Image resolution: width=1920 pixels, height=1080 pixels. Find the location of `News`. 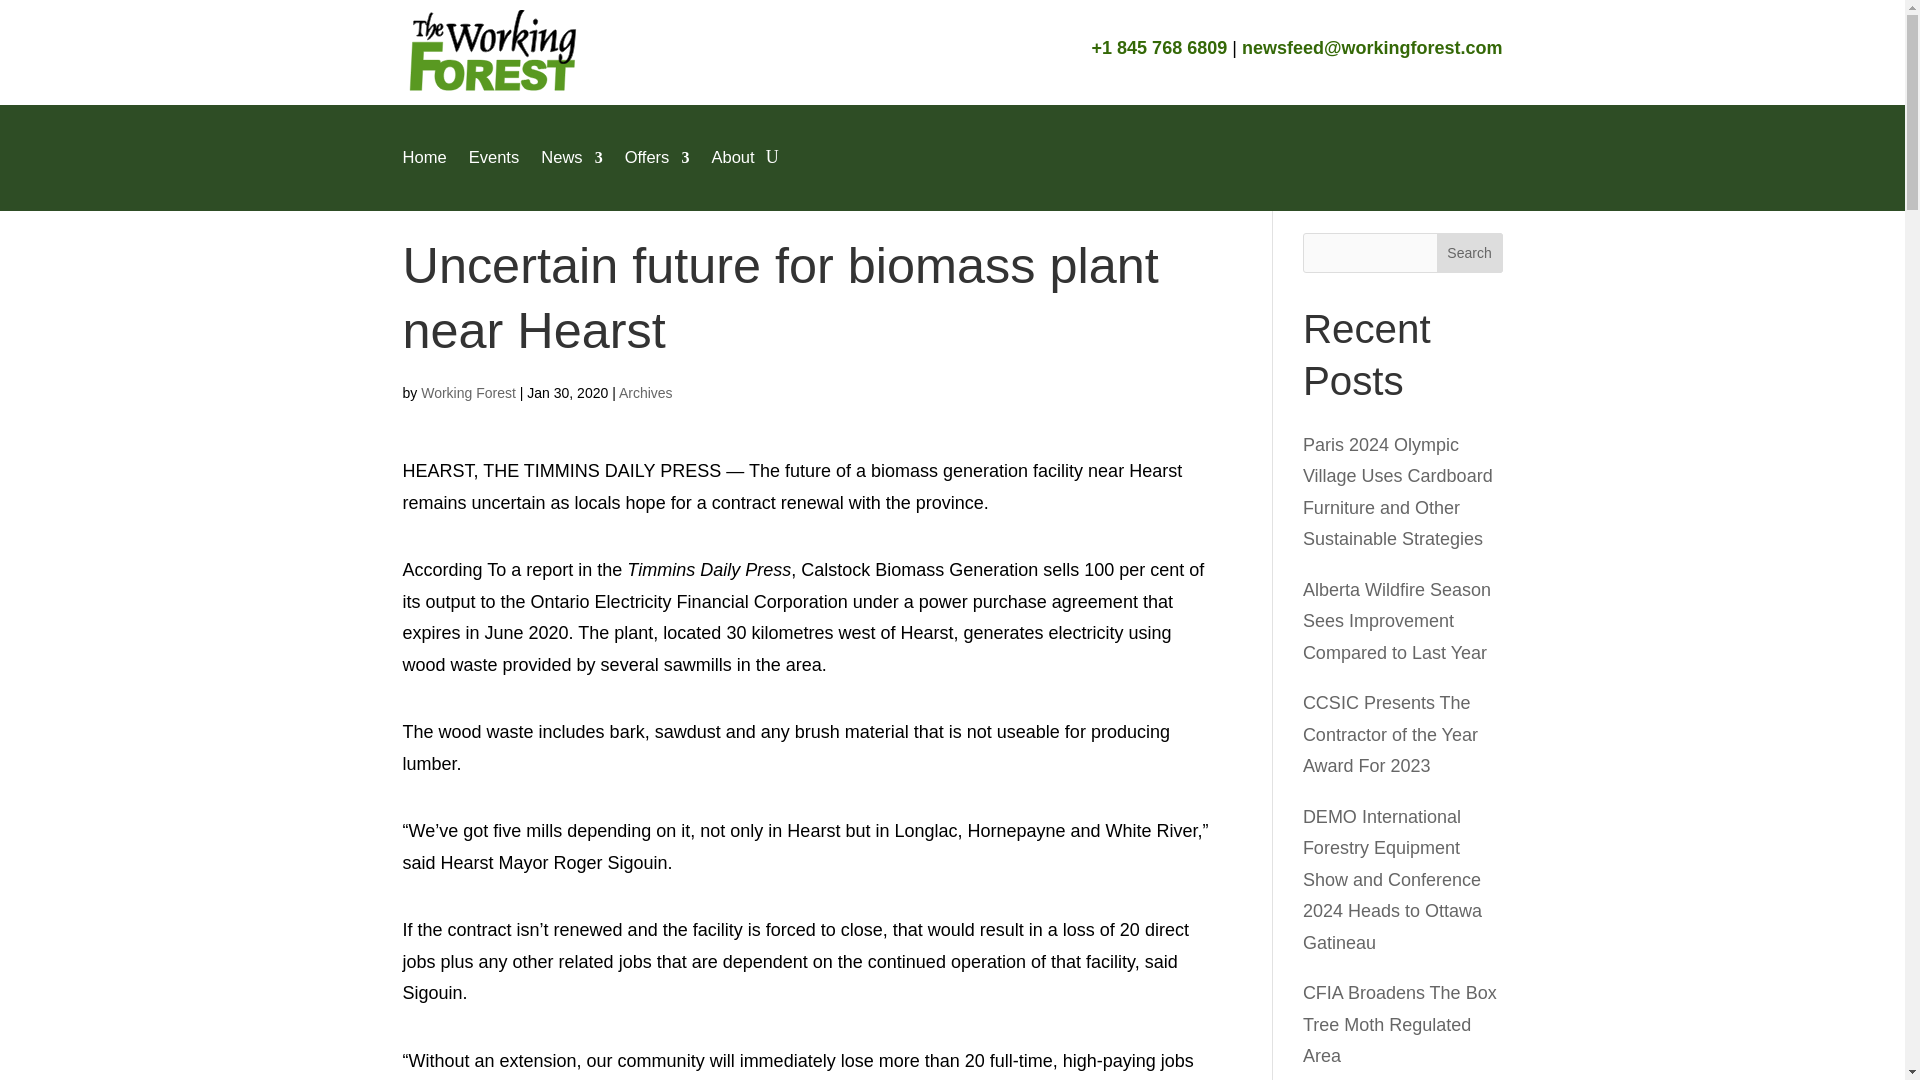

News is located at coordinates (572, 157).